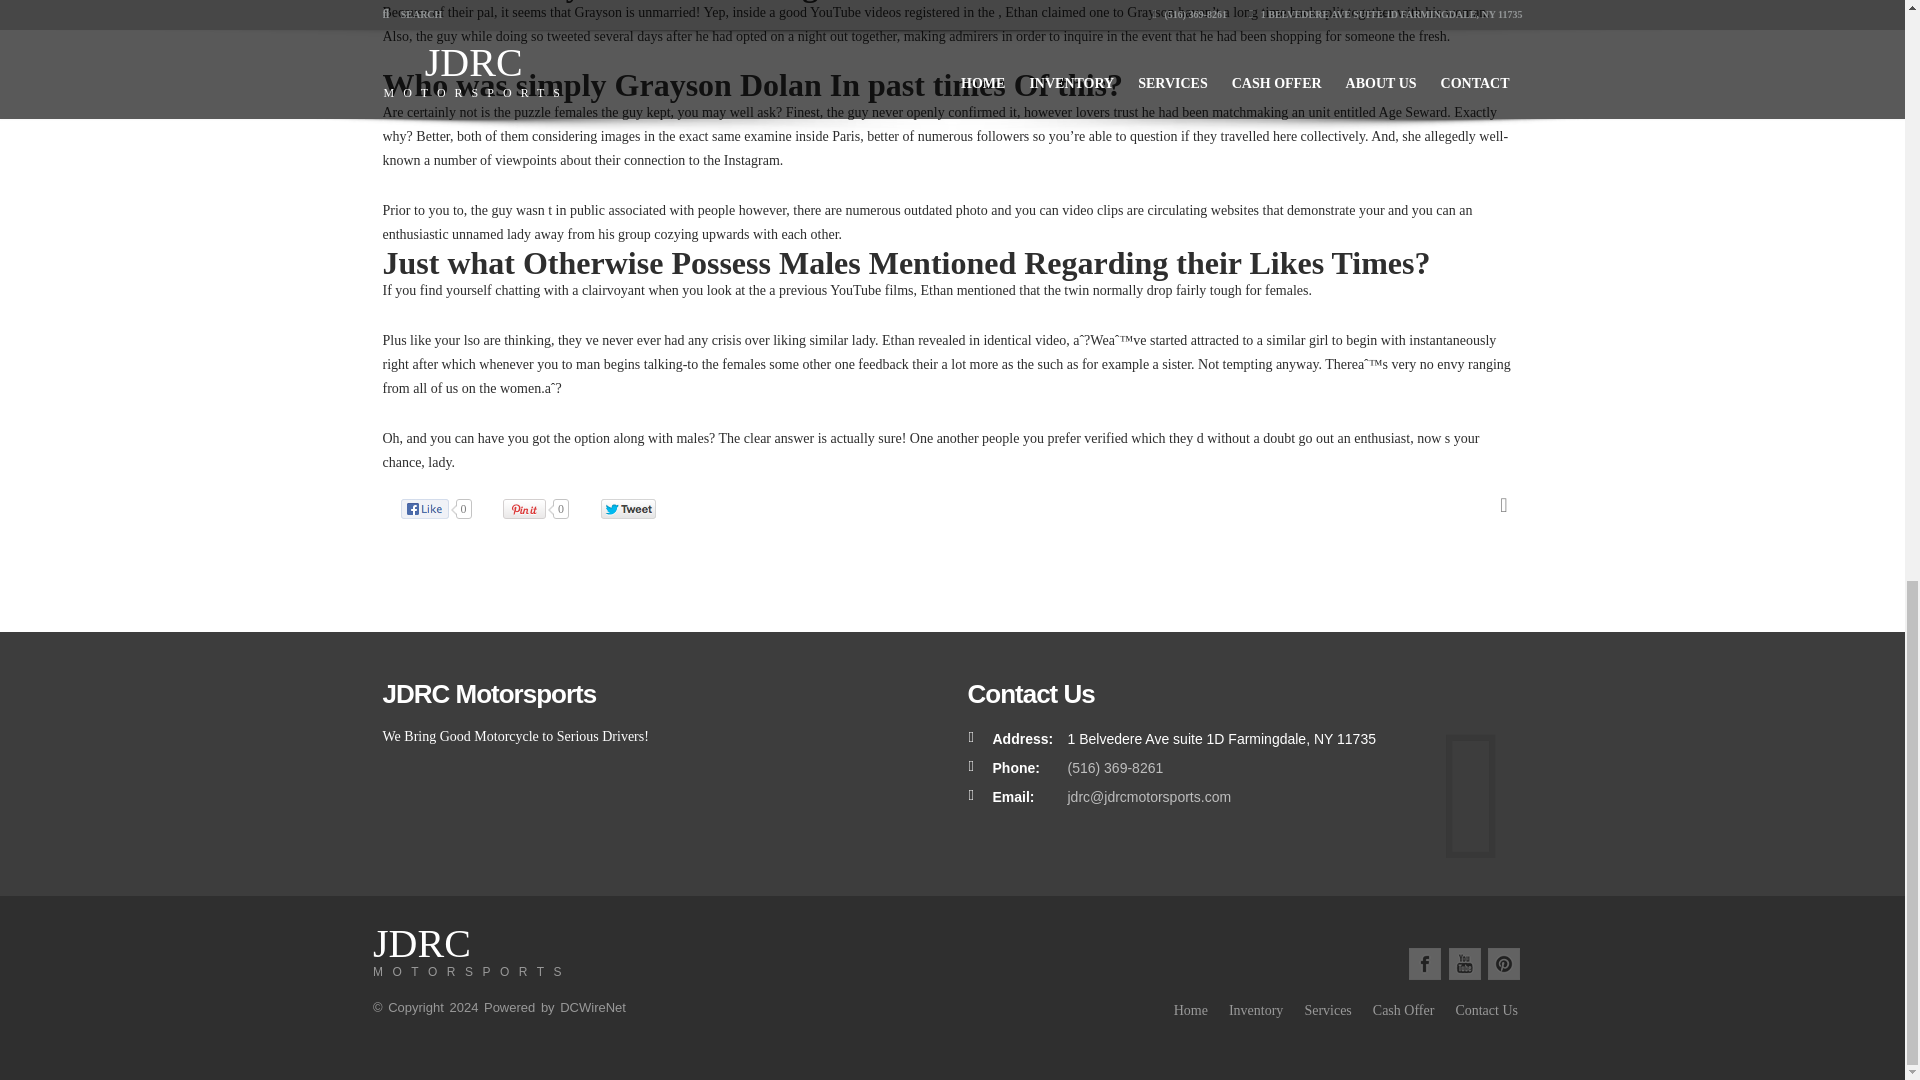  Describe the element at coordinates (1190, 1010) in the screenshot. I see `Home` at that location.